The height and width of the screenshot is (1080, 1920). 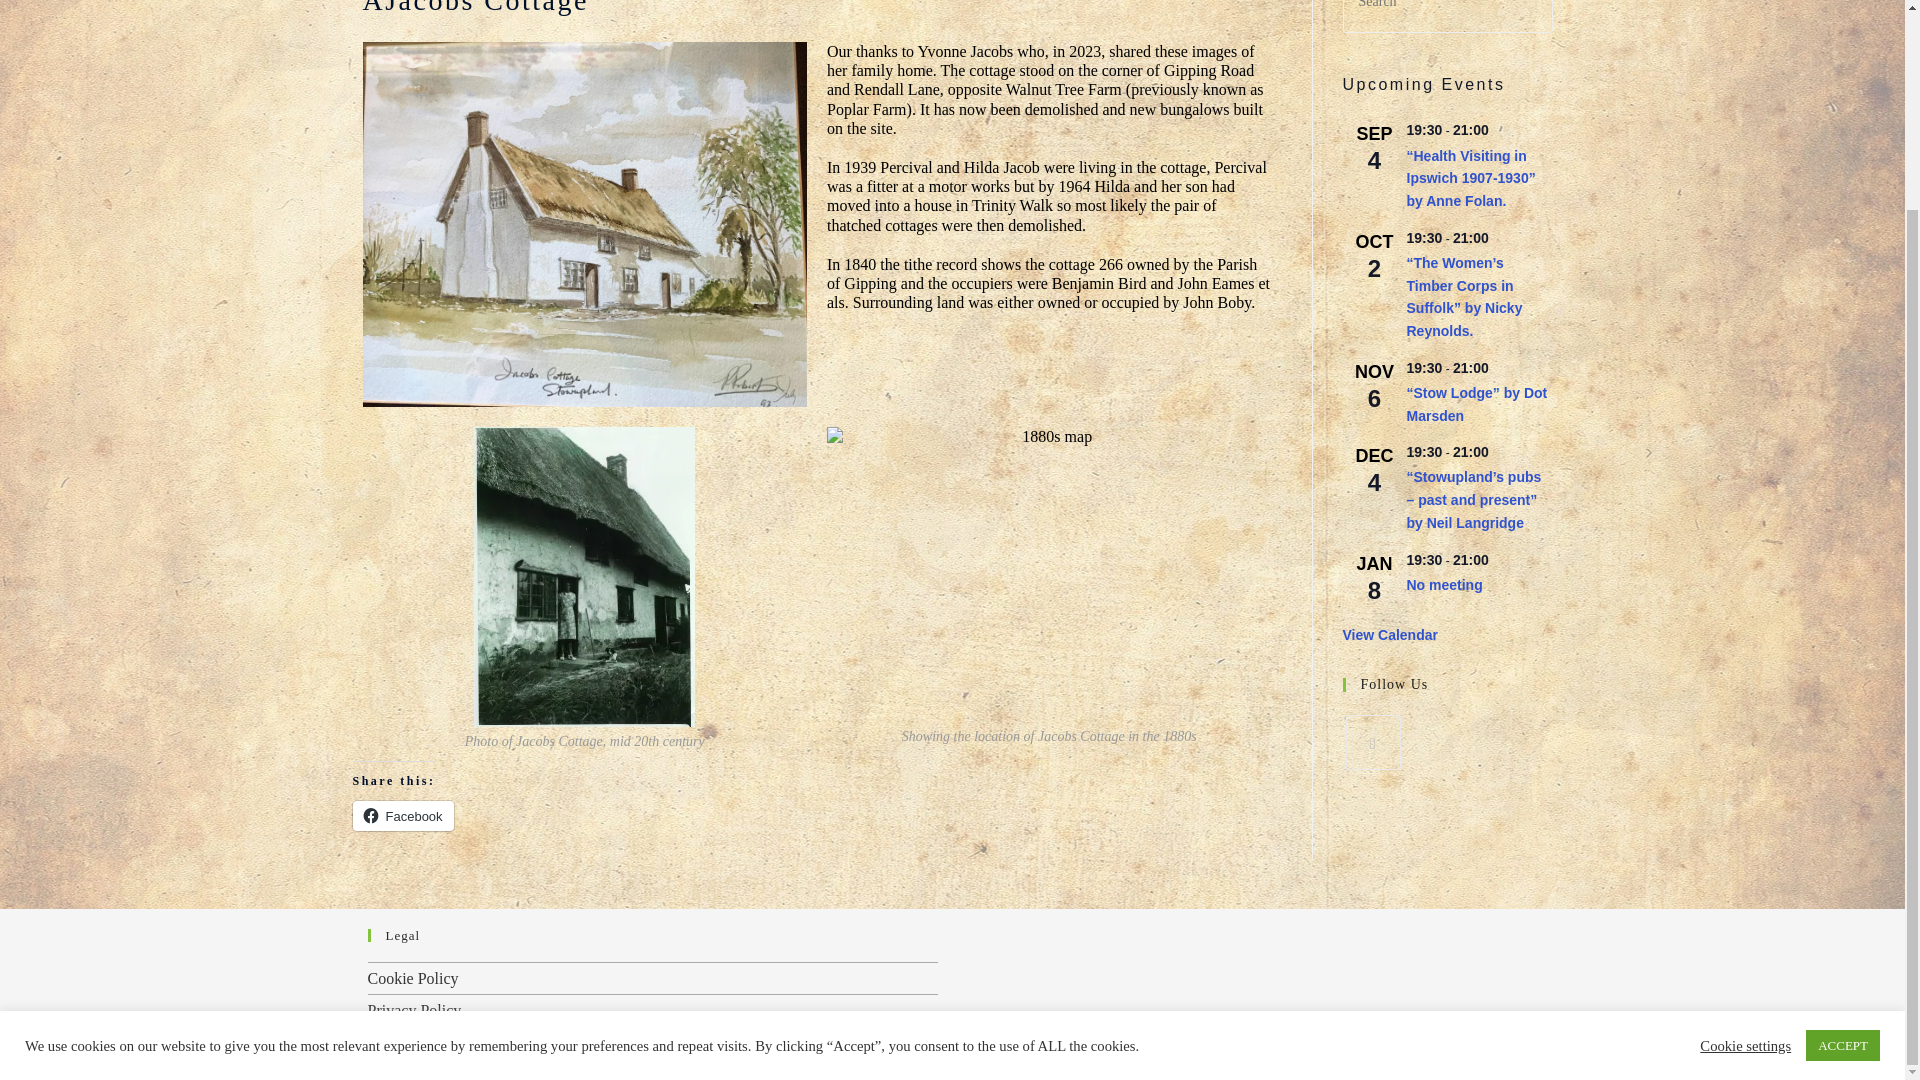 What do you see at coordinates (1444, 585) in the screenshot?
I see `No meeting` at bounding box center [1444, 585].